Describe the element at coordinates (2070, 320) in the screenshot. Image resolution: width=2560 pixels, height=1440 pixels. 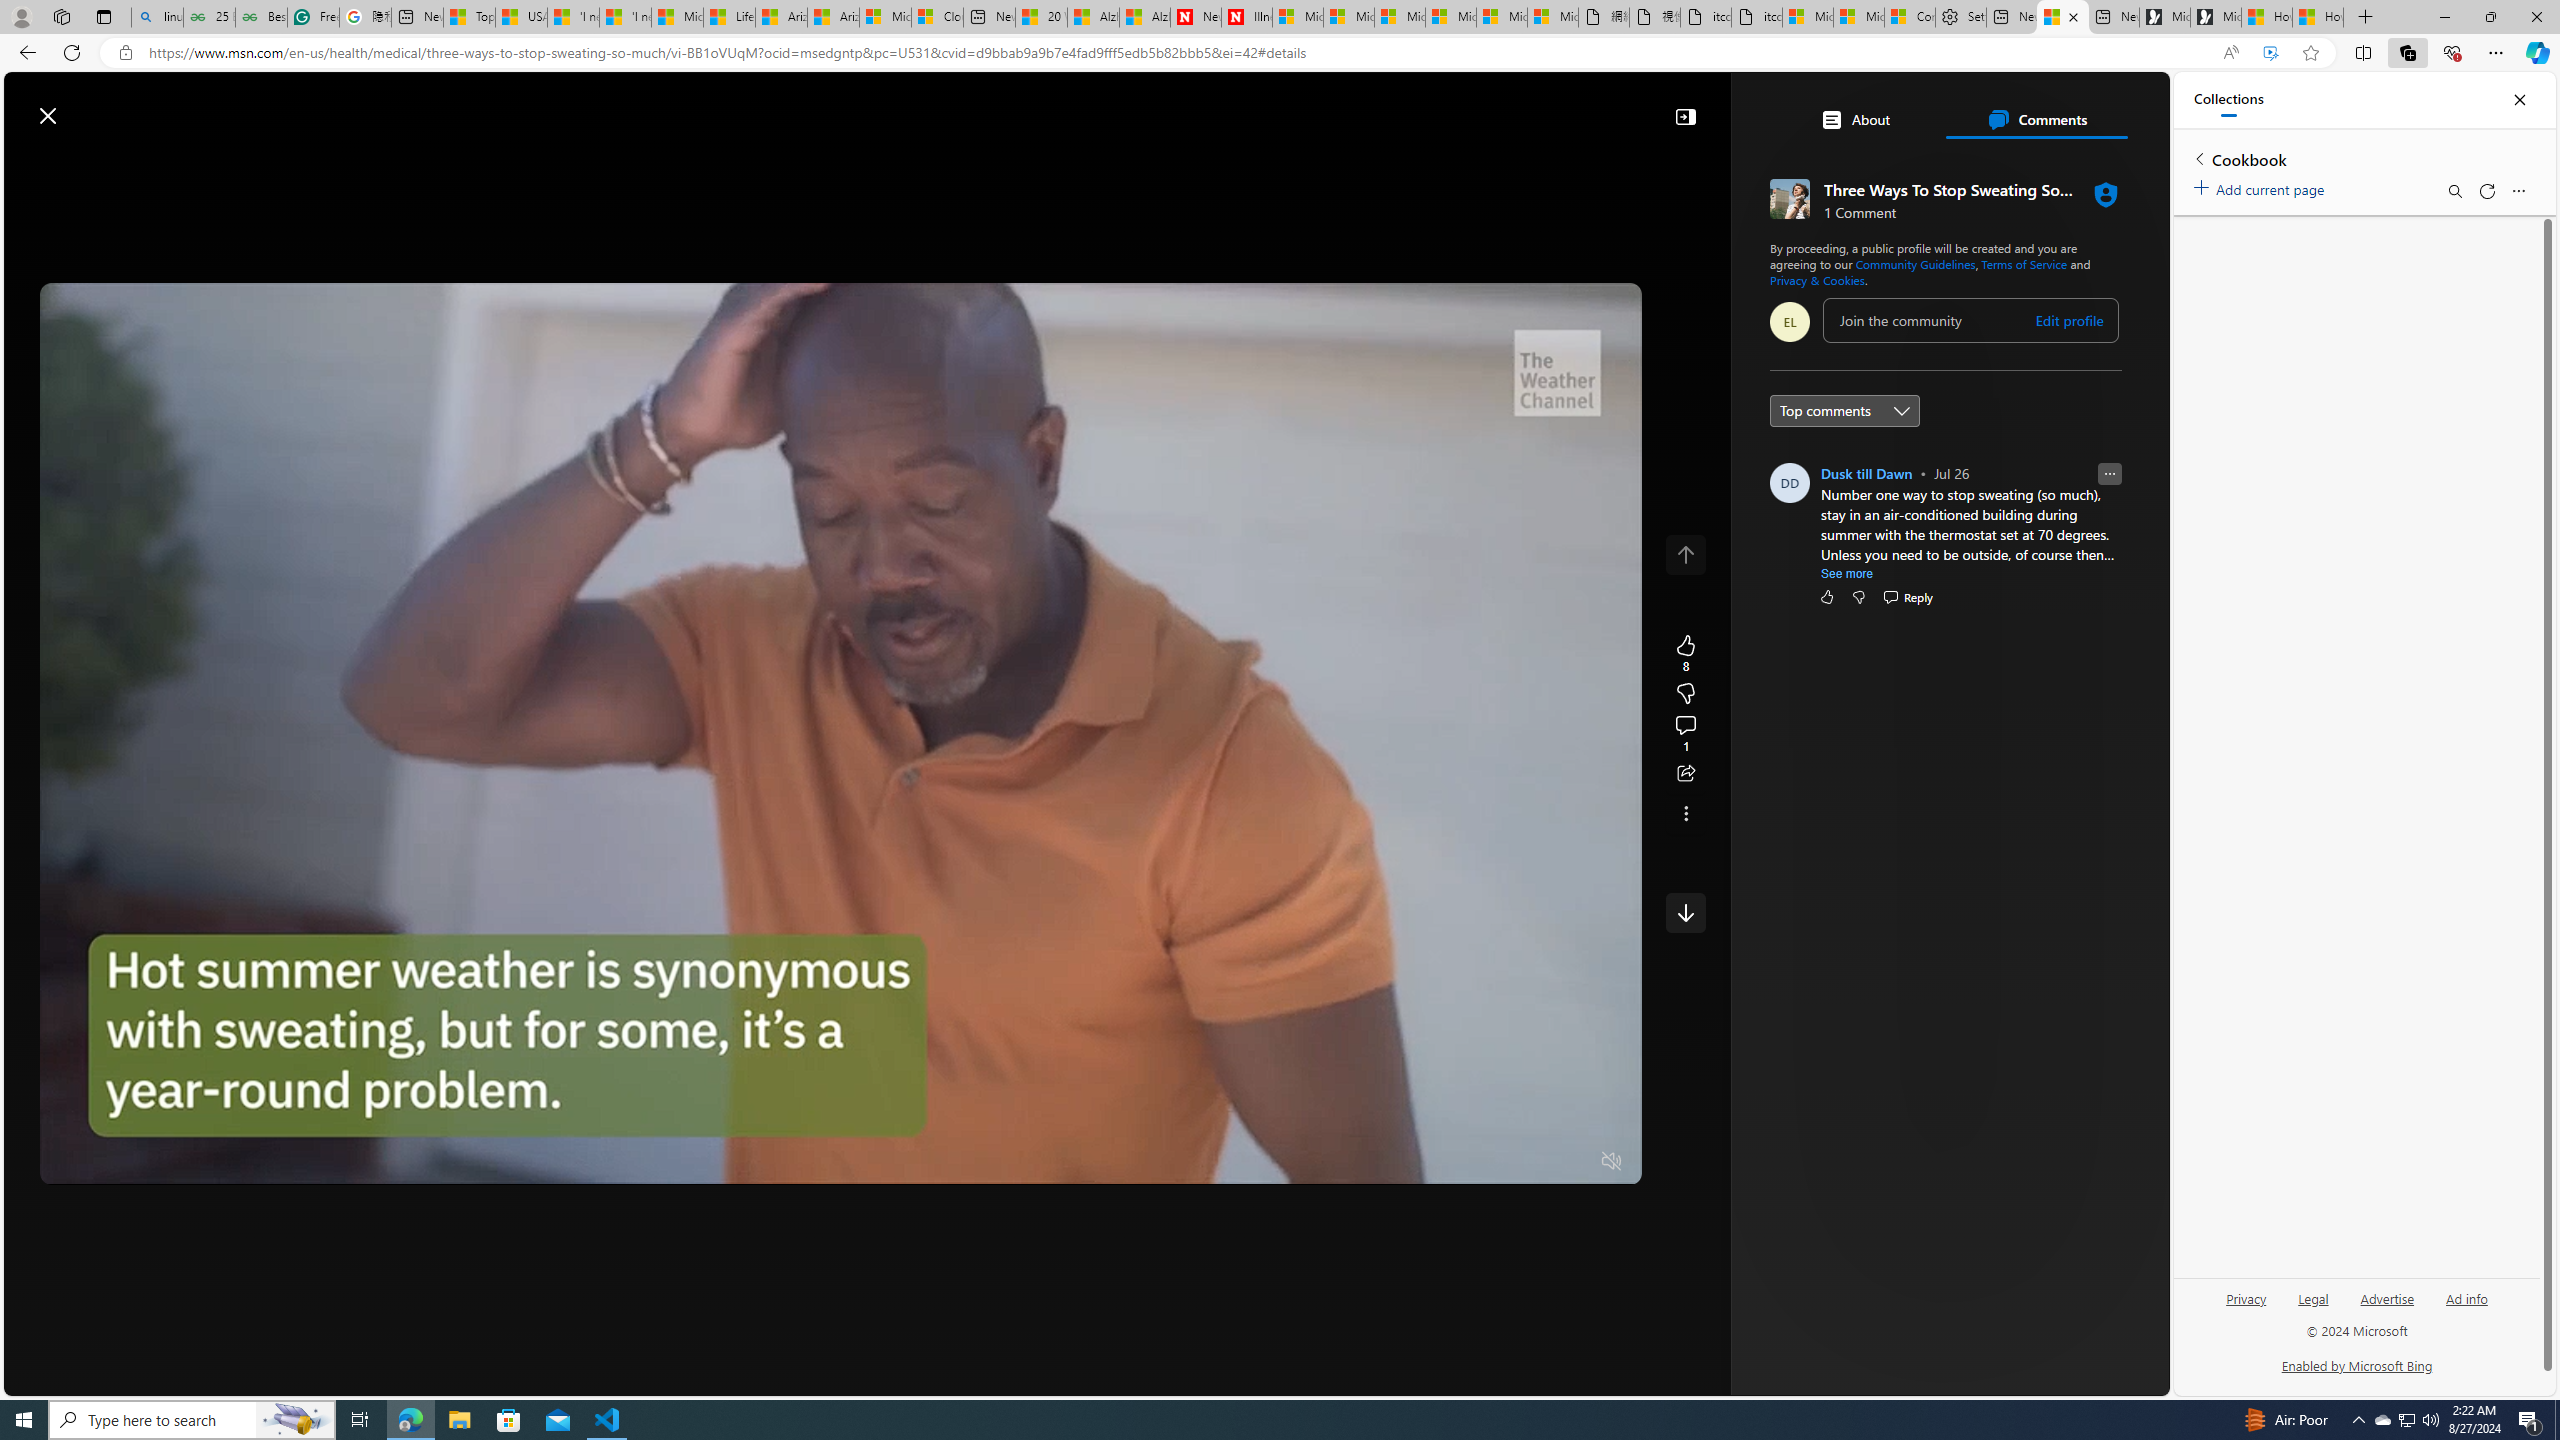
I see `Edit profile` at that location.